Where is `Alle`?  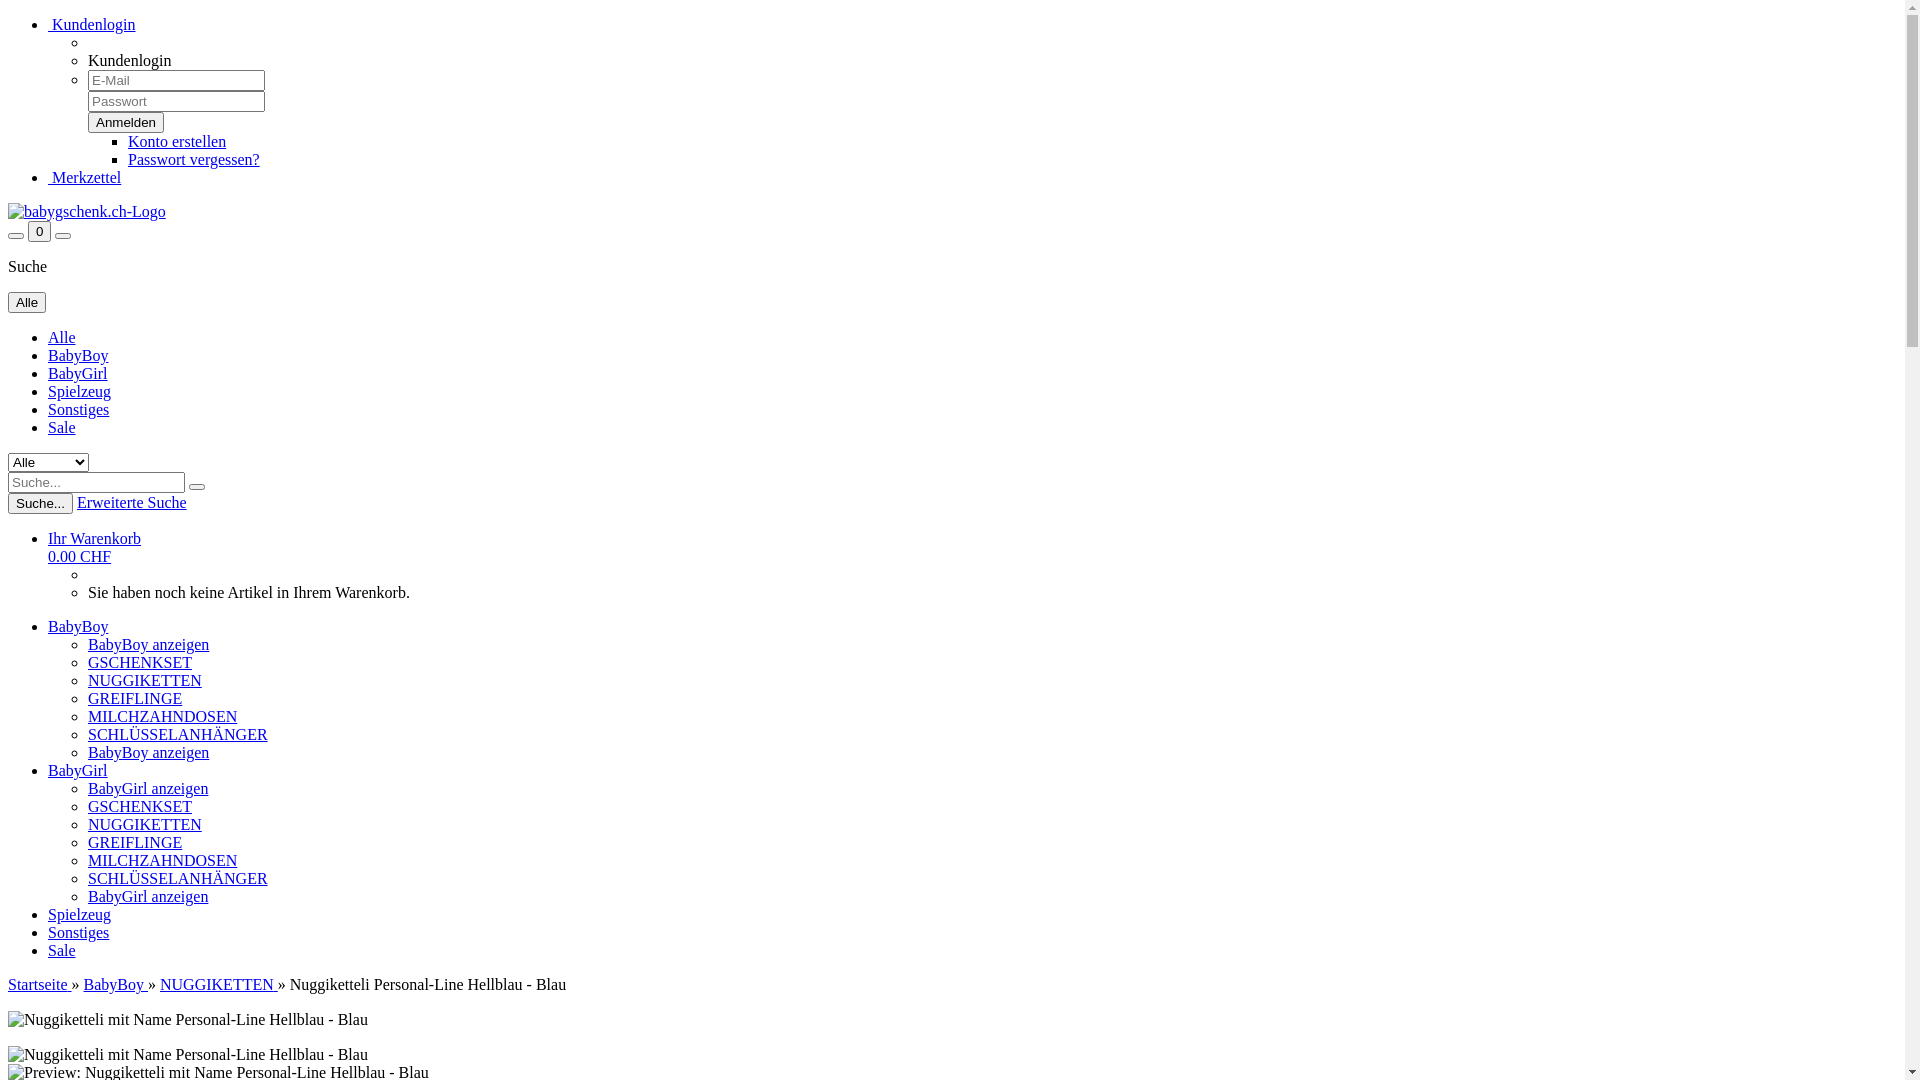
Alle is located at coordinates (62, 338).